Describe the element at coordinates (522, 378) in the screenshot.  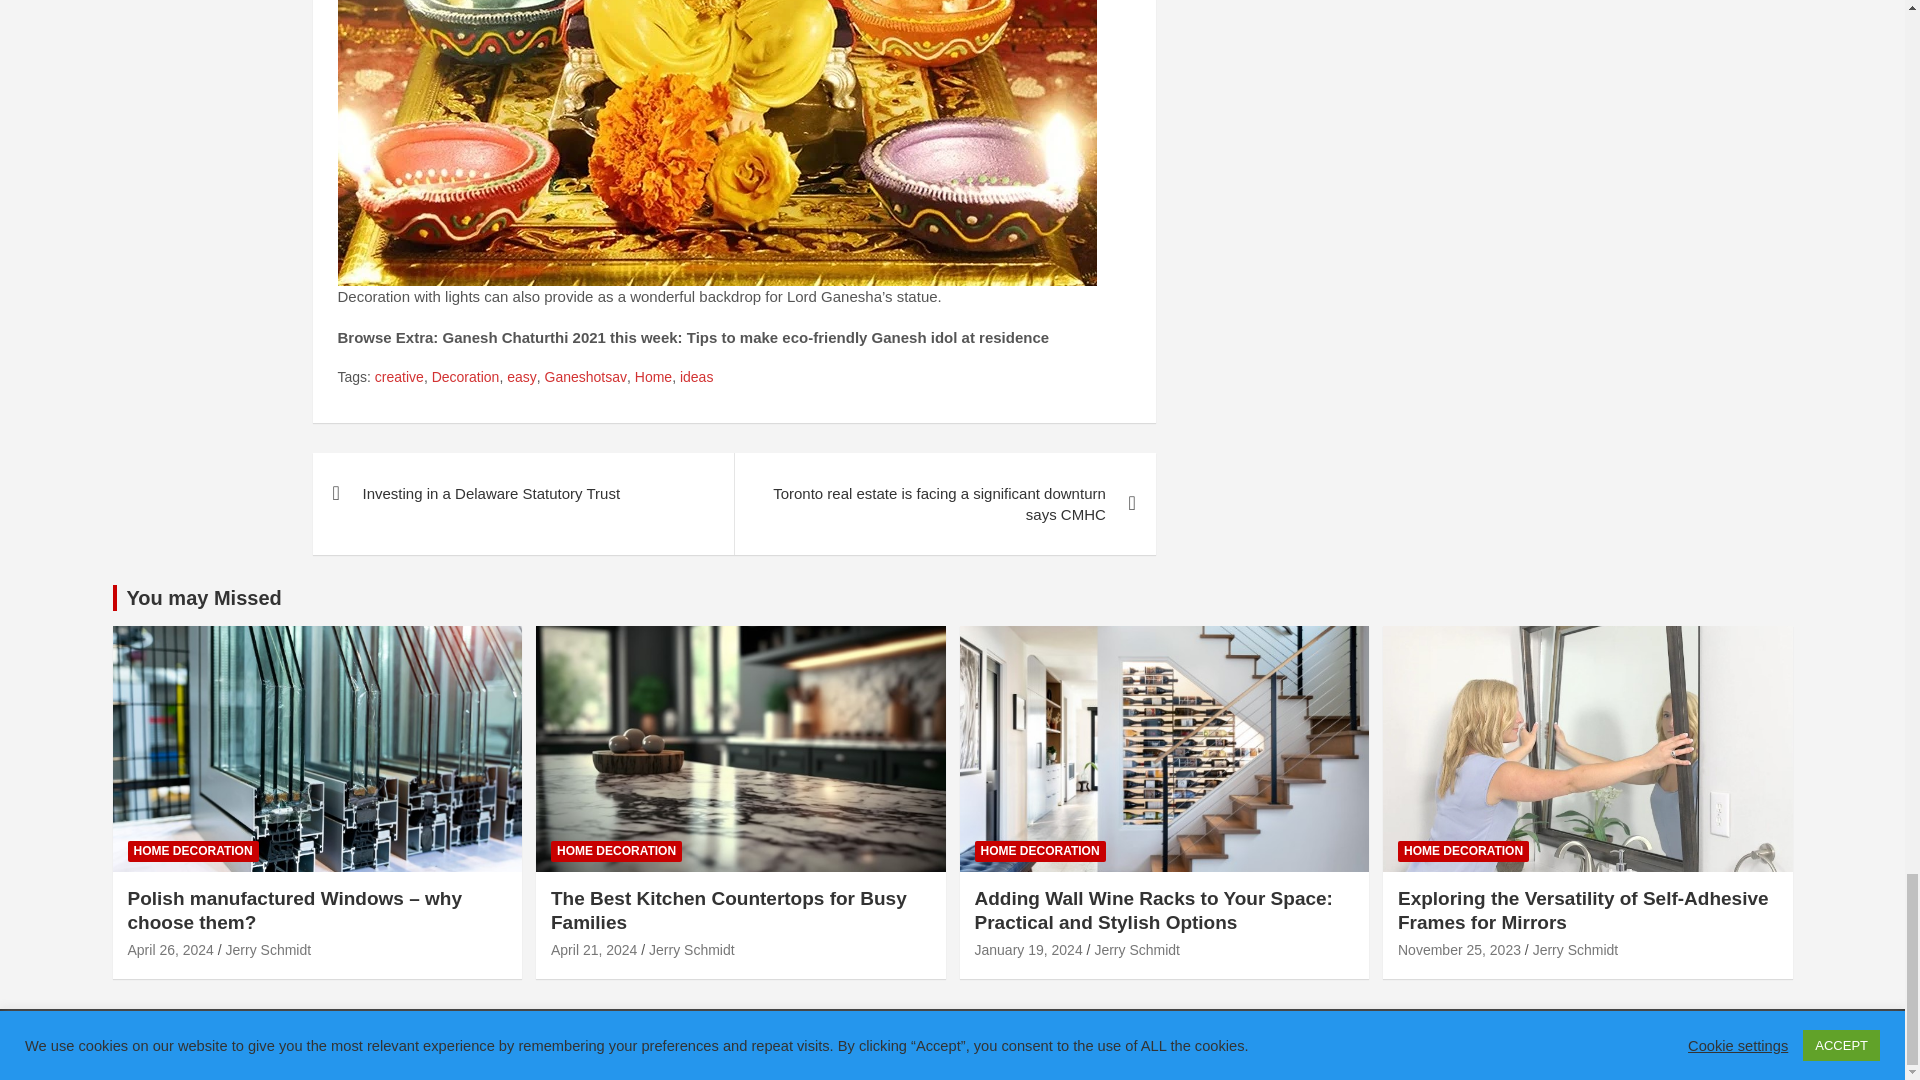
I see `easy` at that location.